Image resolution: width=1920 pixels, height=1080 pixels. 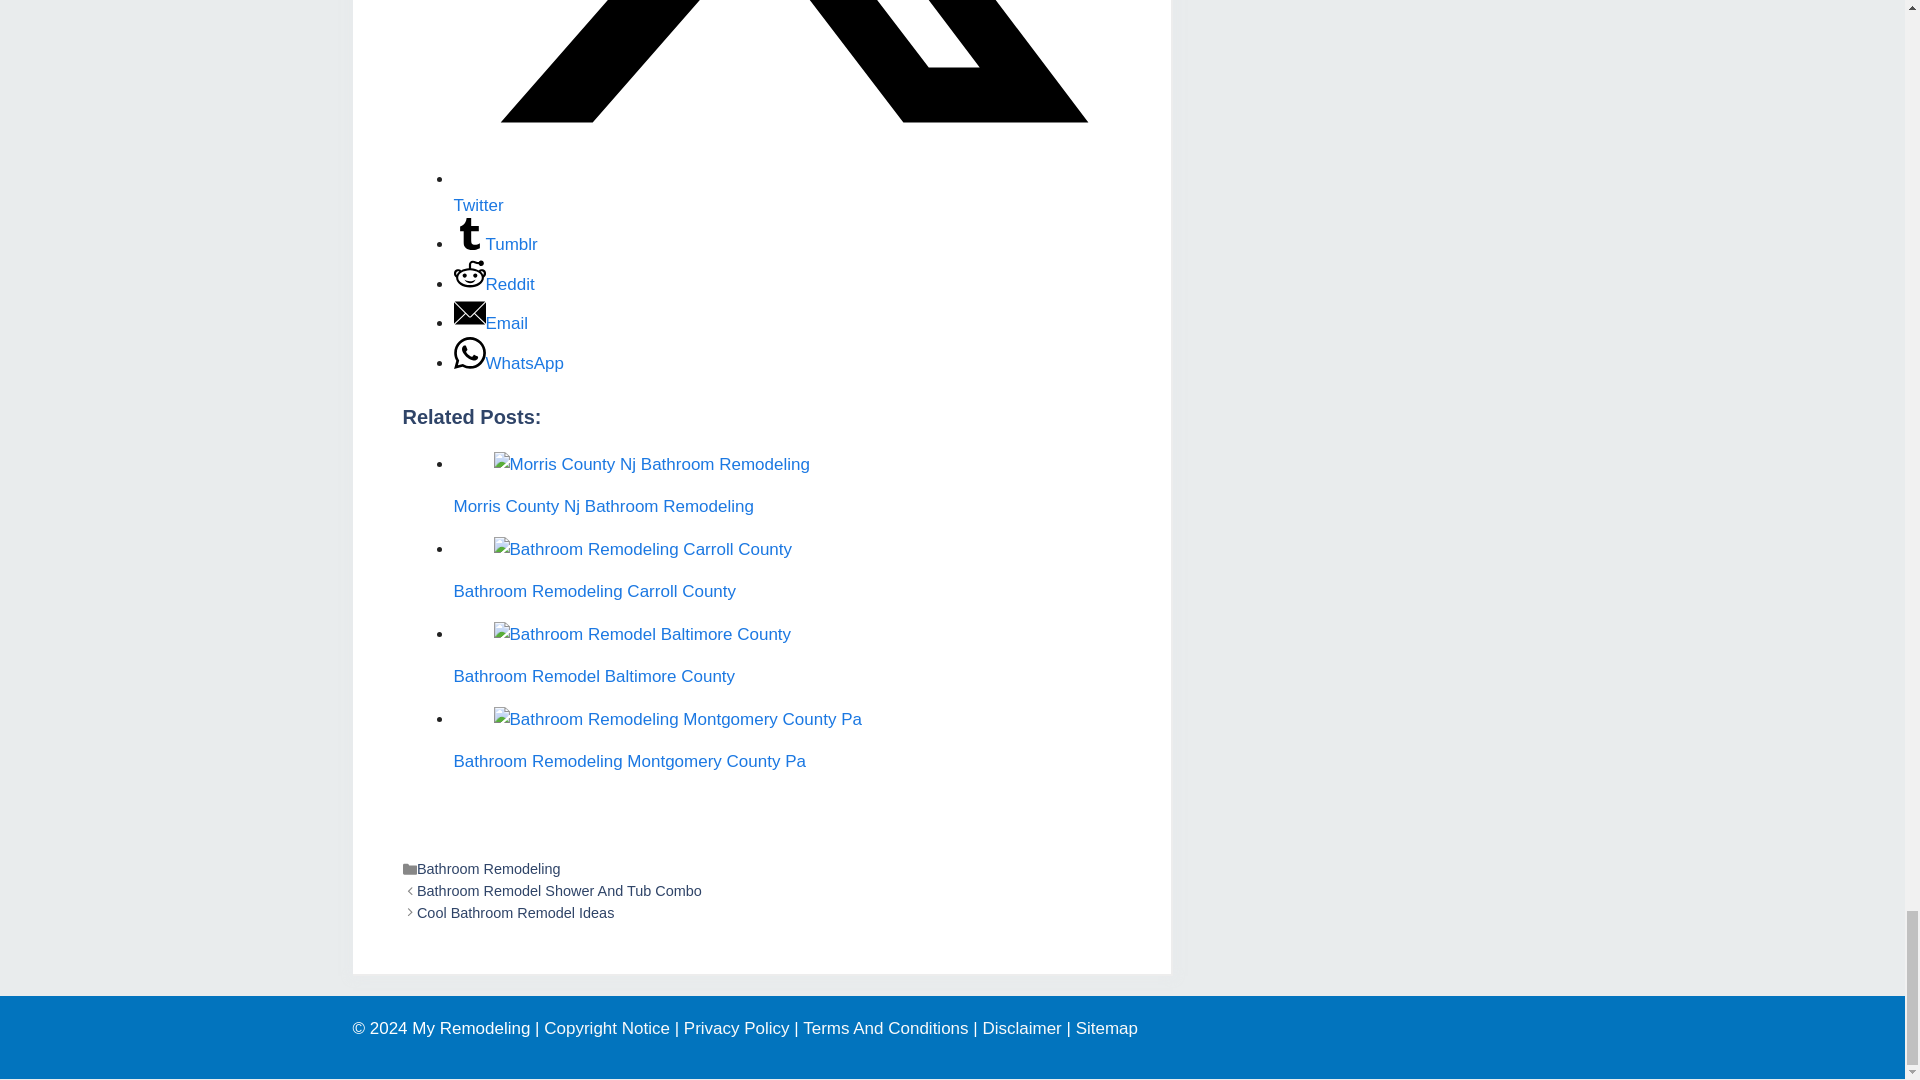 What do you see at coordinates (766, 548) in the screenshot?
I see `Share on Tumblr` at bounding box center [766, 548].